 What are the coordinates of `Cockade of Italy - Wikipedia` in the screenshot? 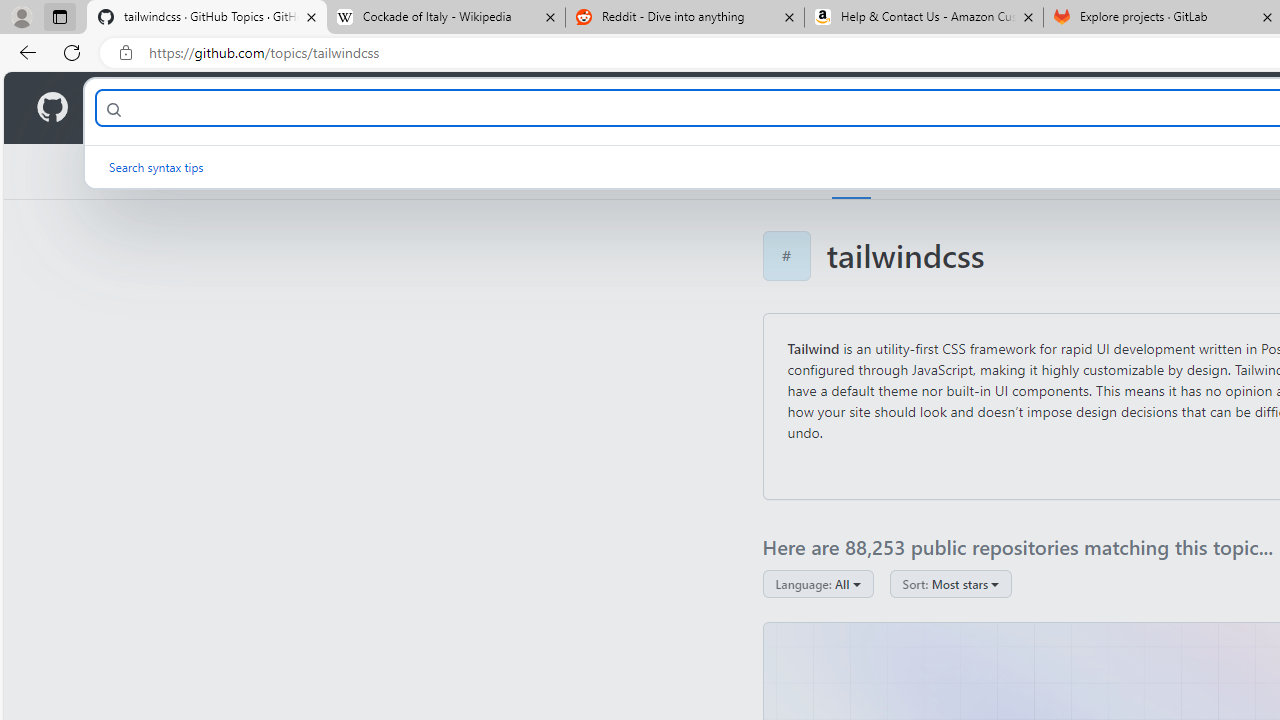 It's located at (445, 18).